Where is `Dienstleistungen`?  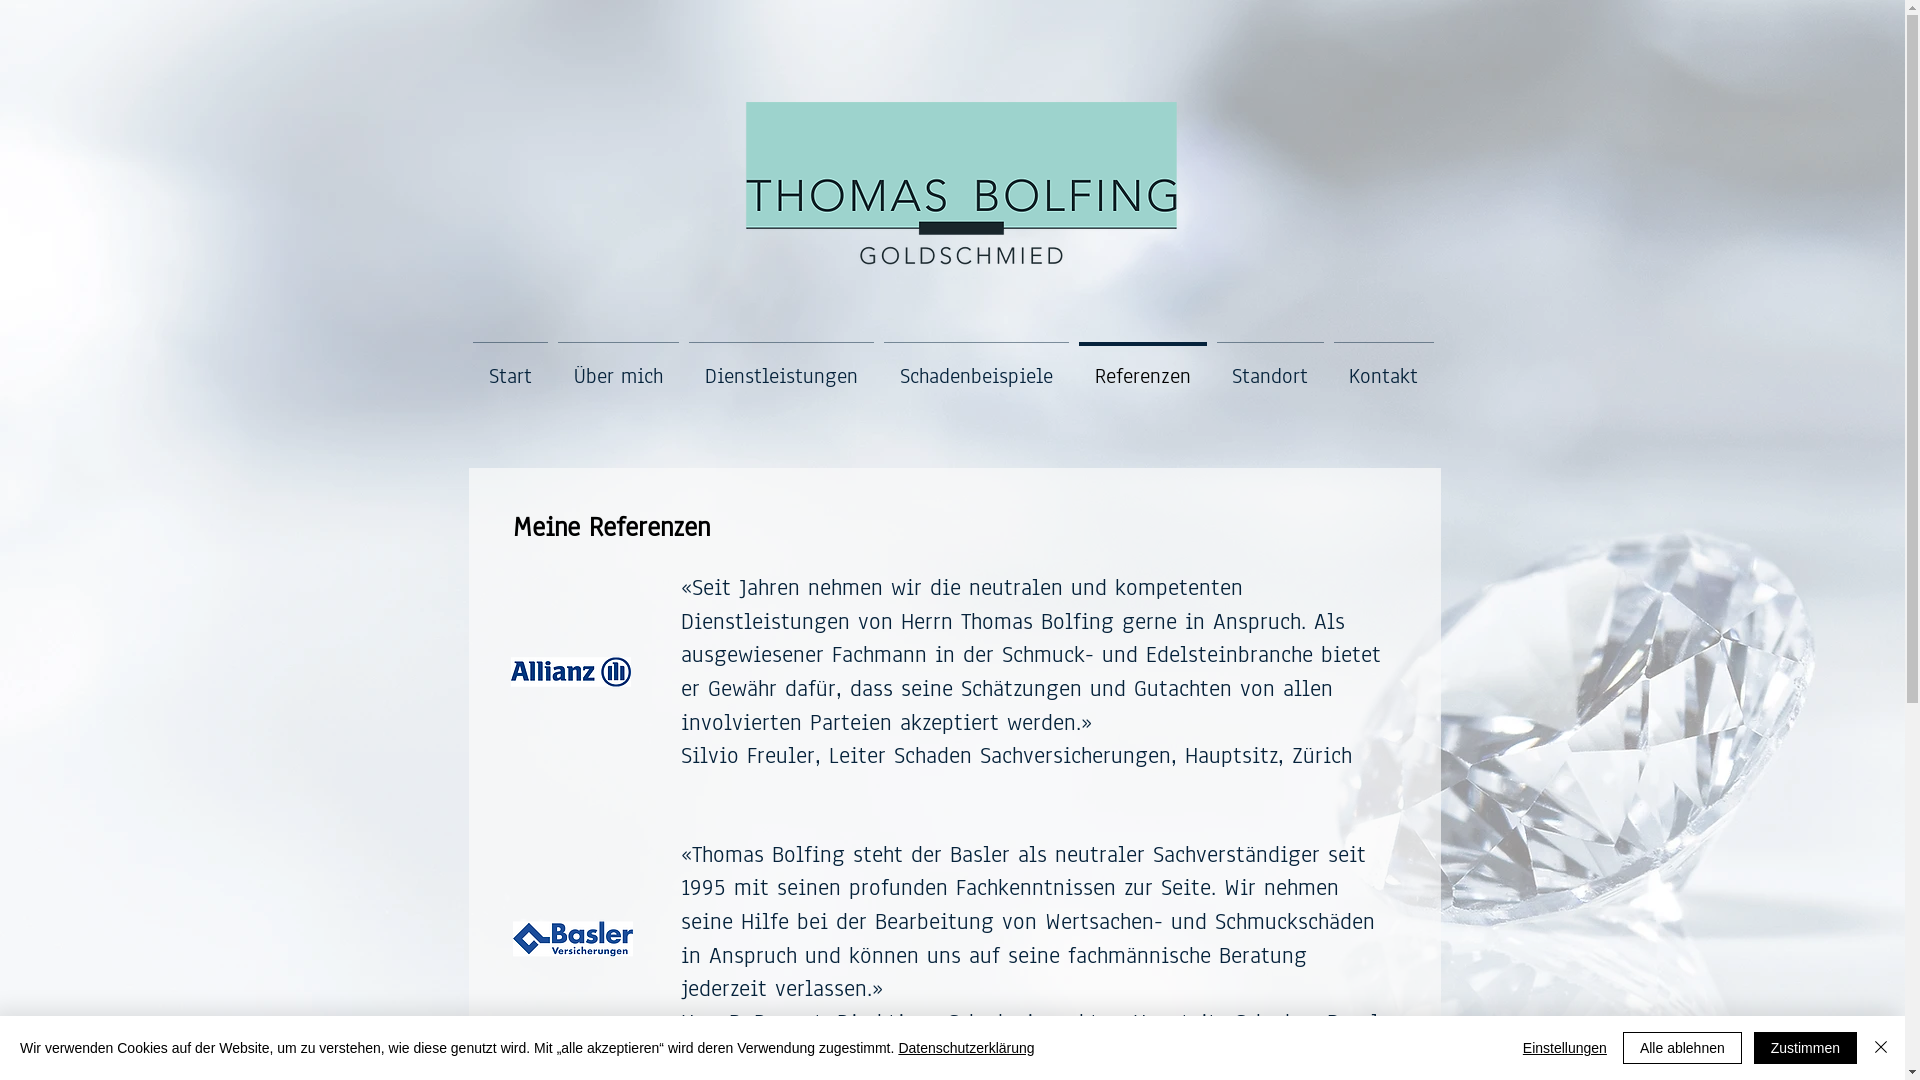 Dienstleistungen is located at coordinates (782, 367).